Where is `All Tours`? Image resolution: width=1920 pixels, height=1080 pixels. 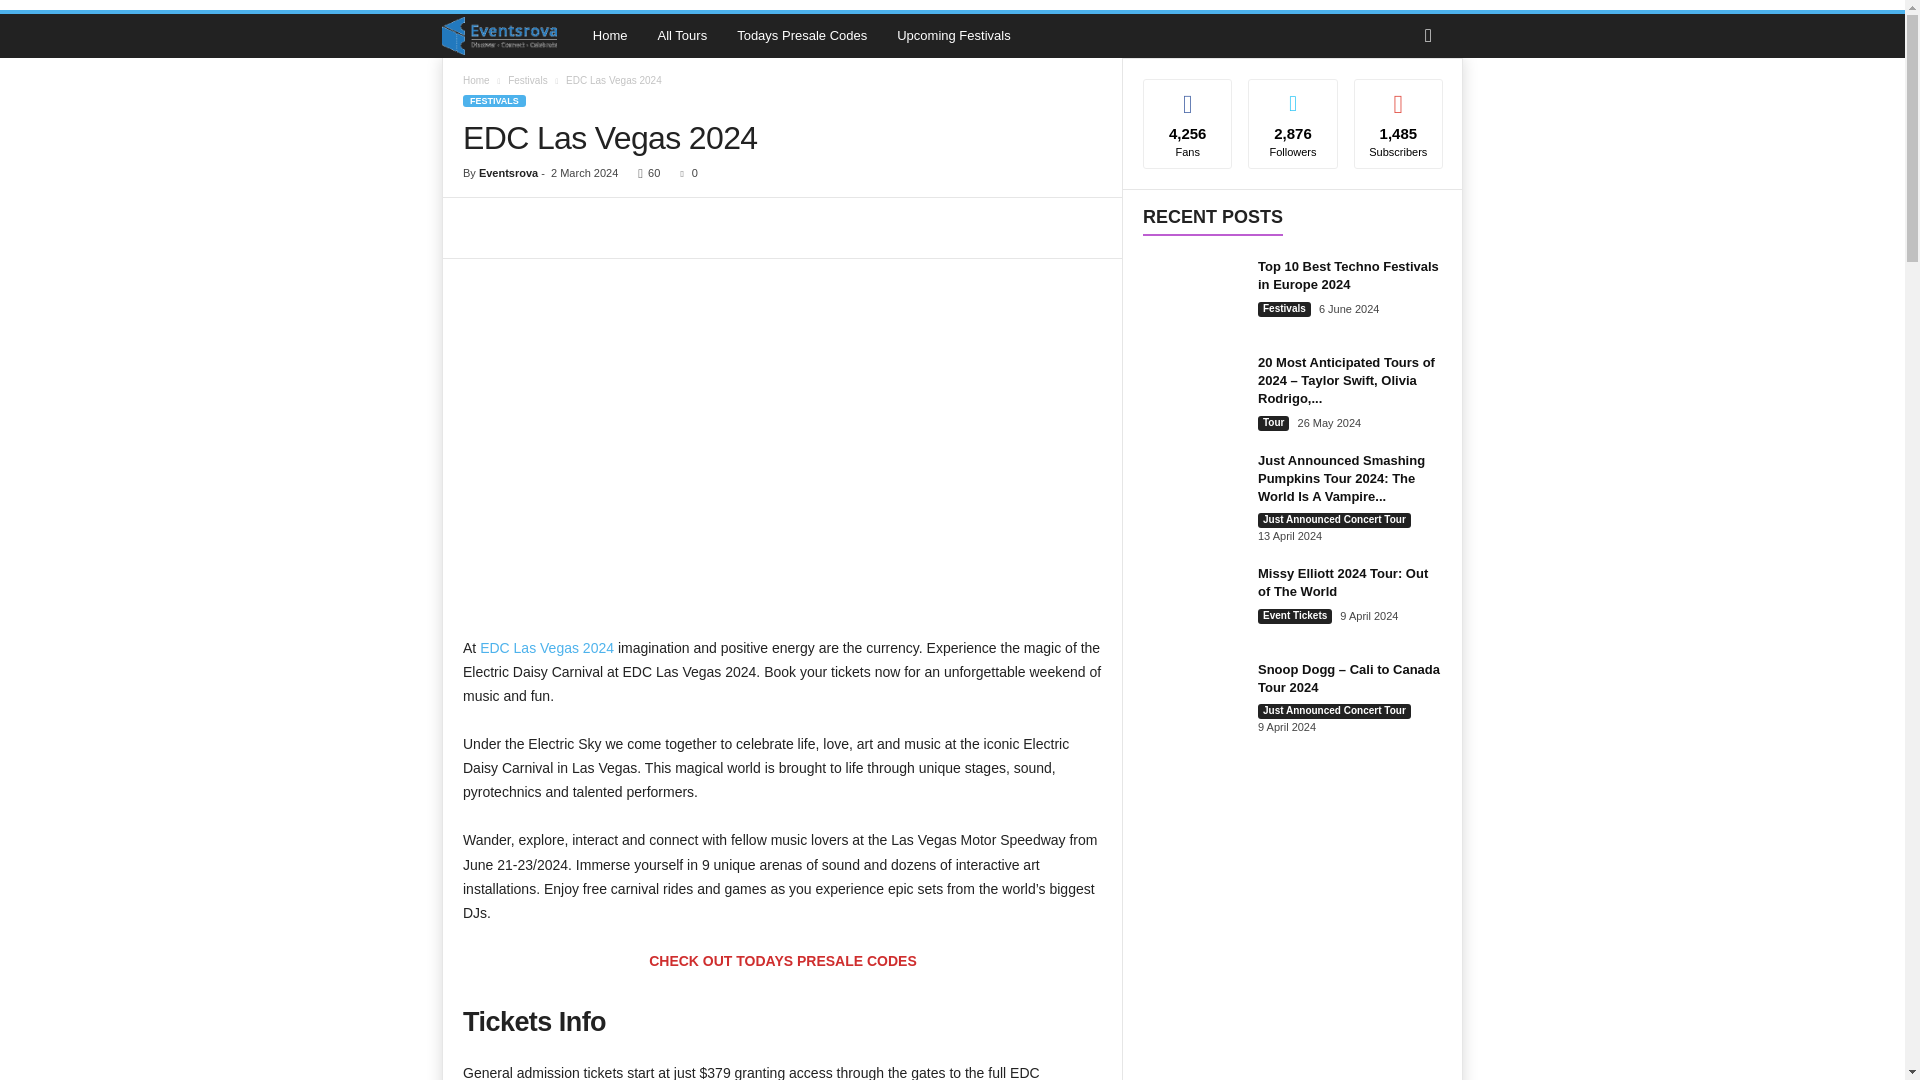
All Tours is located at coordinates (683, 36).